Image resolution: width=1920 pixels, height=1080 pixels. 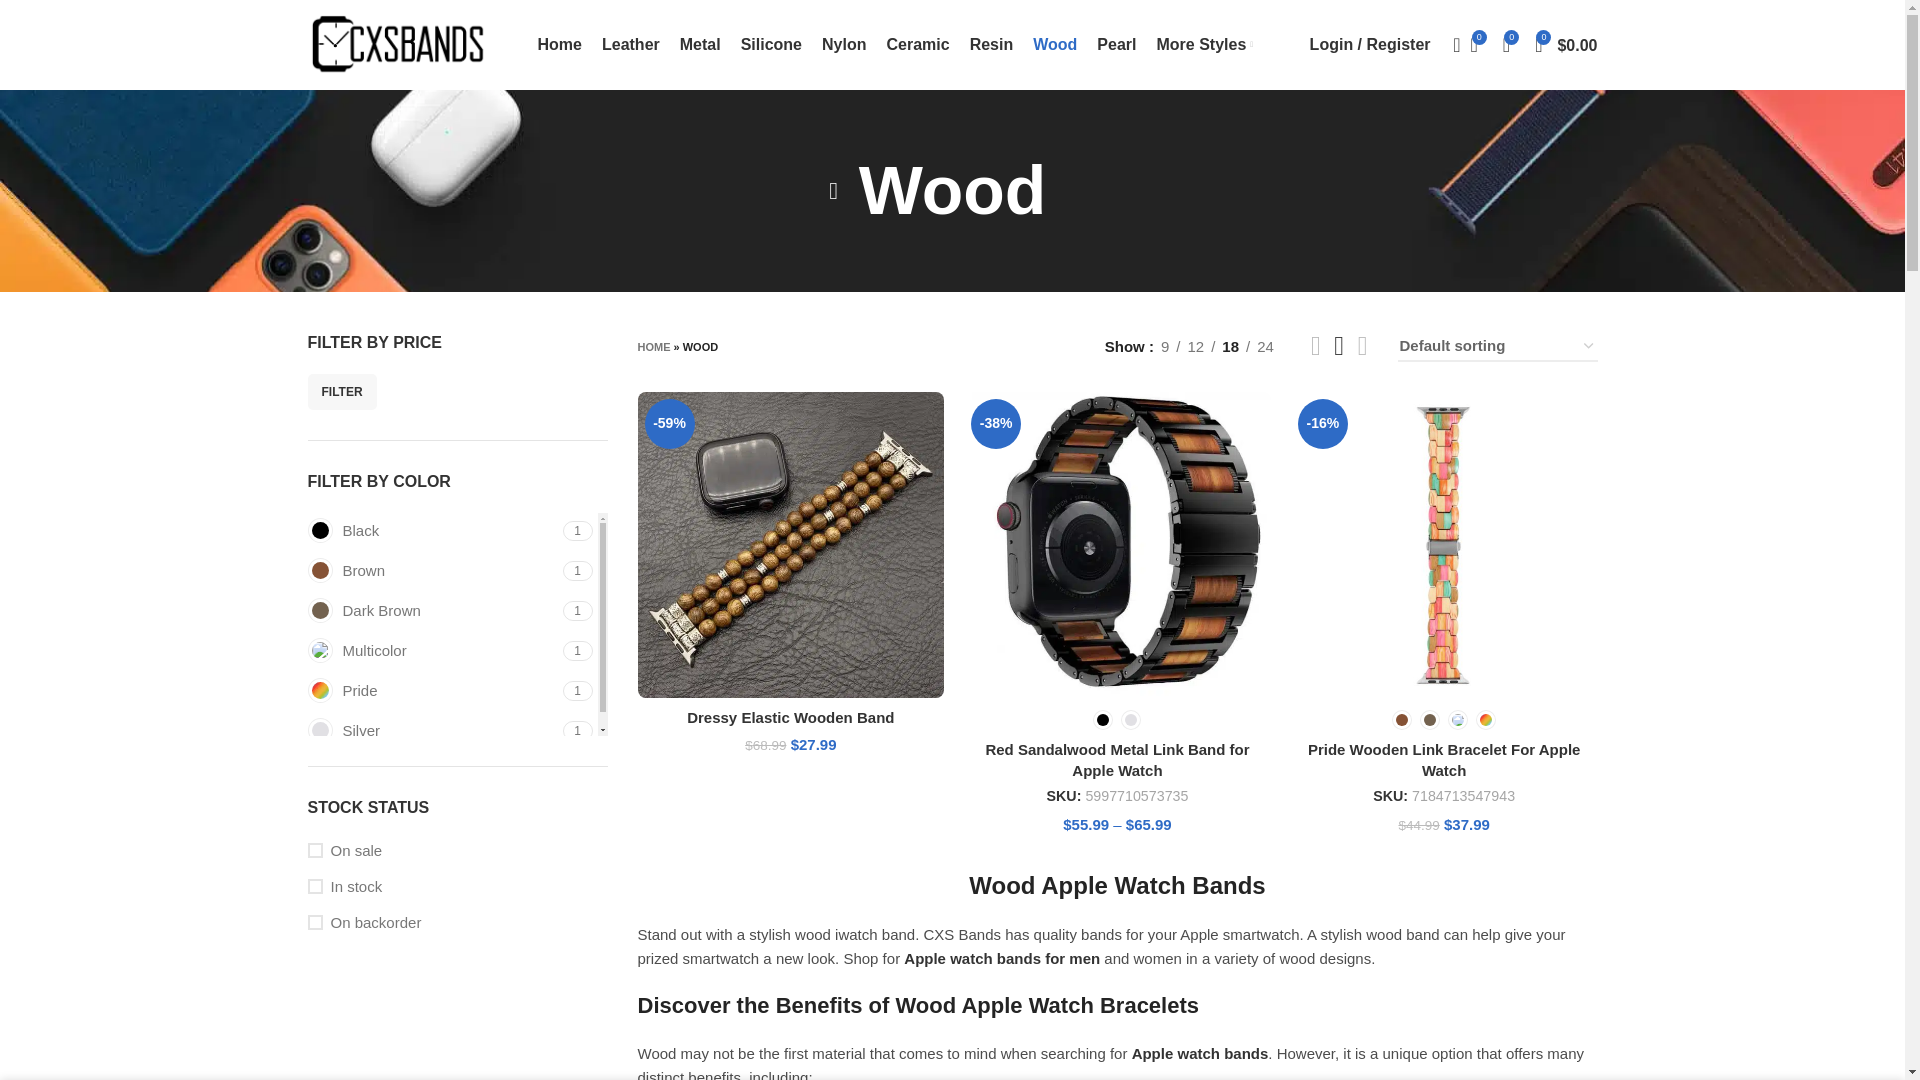 I want to click on Resin, so click(x=1054, y=44).